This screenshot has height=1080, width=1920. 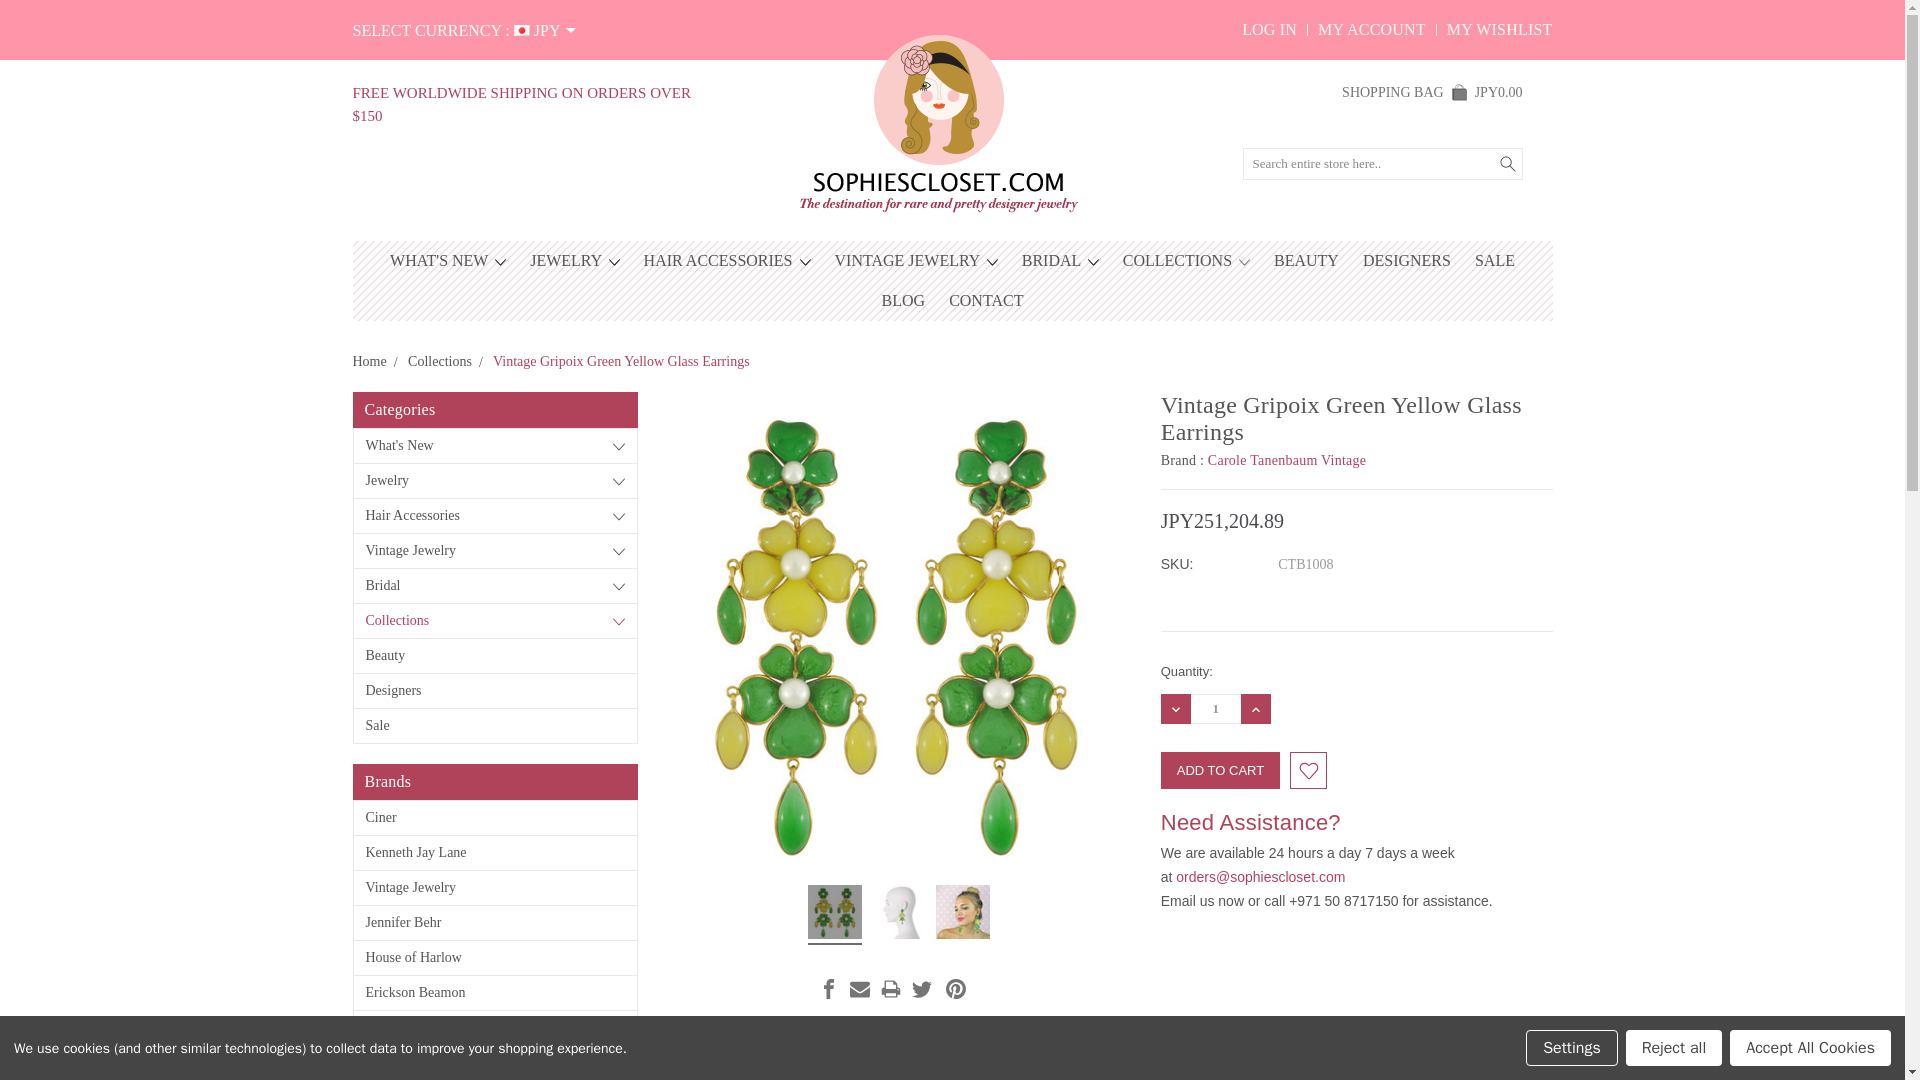 I want to click on 1, so click(x=1215, y=708).